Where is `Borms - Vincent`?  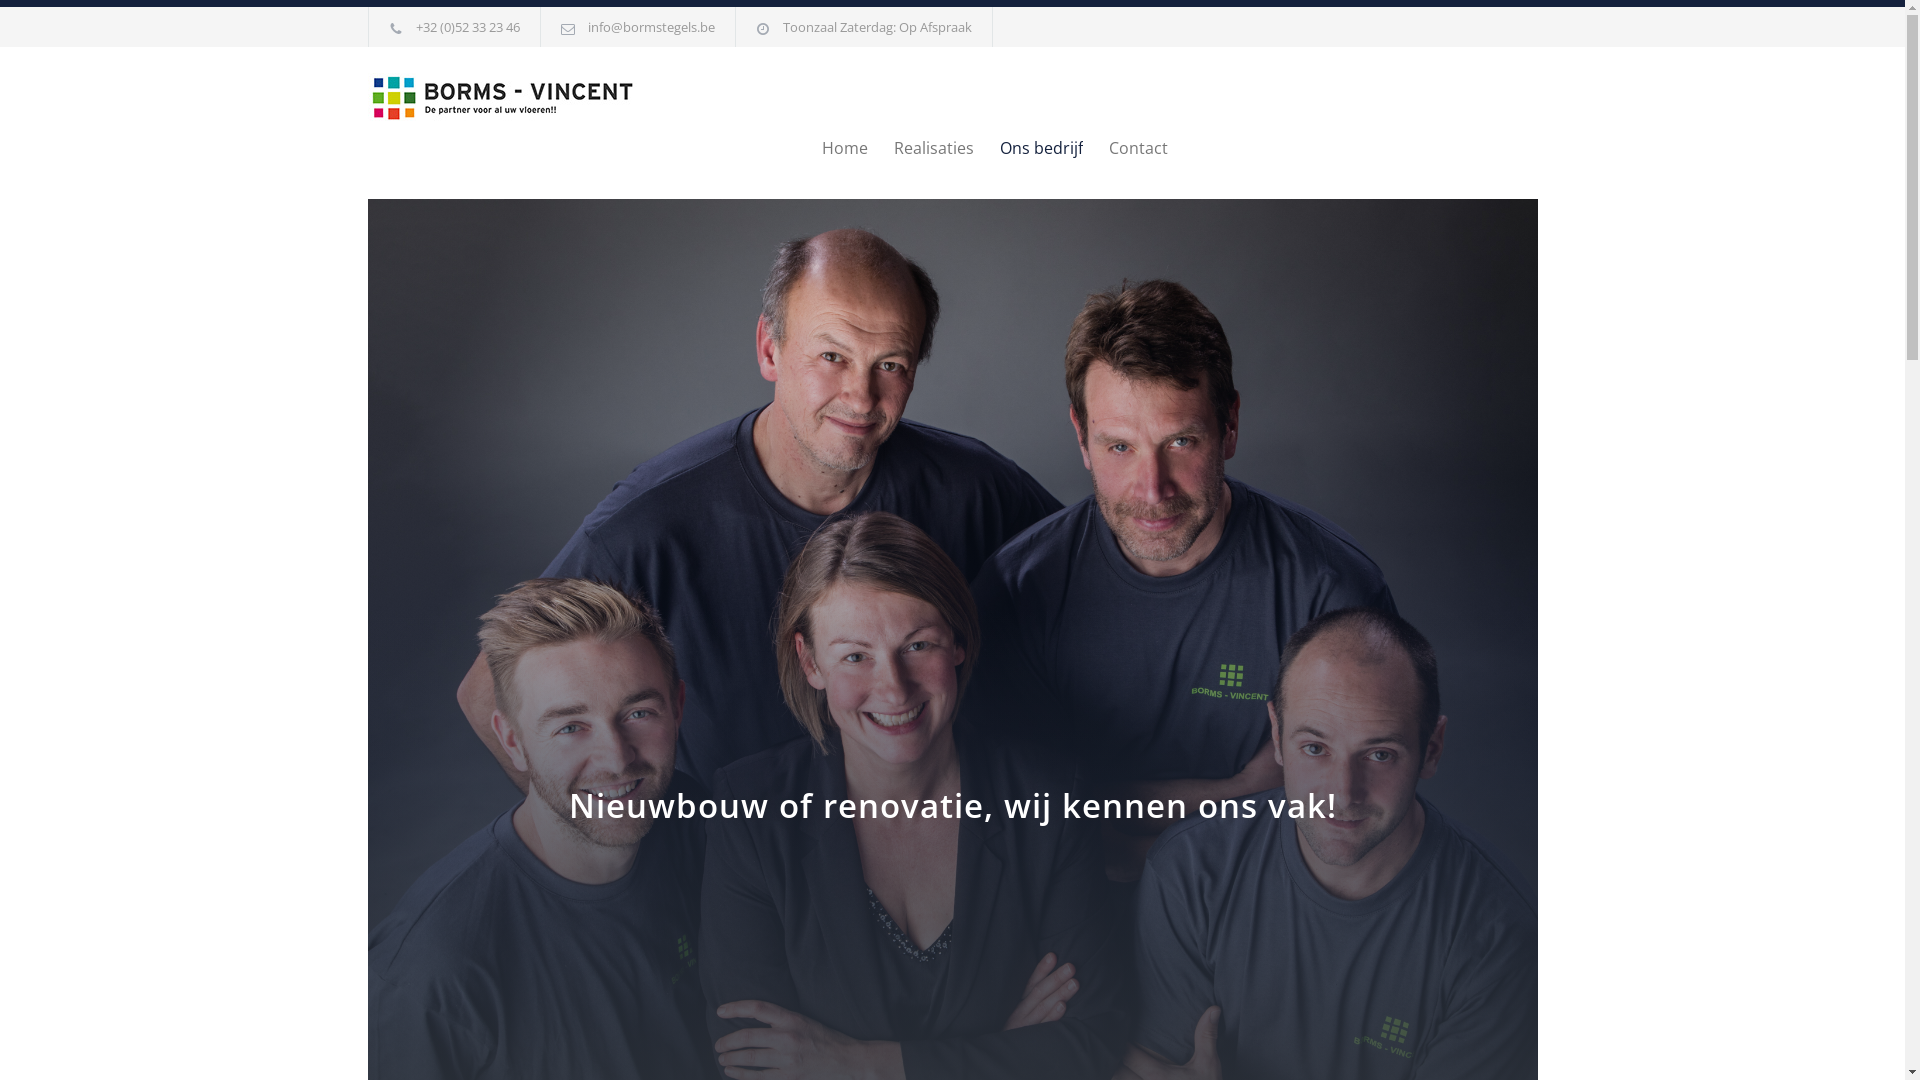 Borms - Vincent is located at coordinates (553, 98).